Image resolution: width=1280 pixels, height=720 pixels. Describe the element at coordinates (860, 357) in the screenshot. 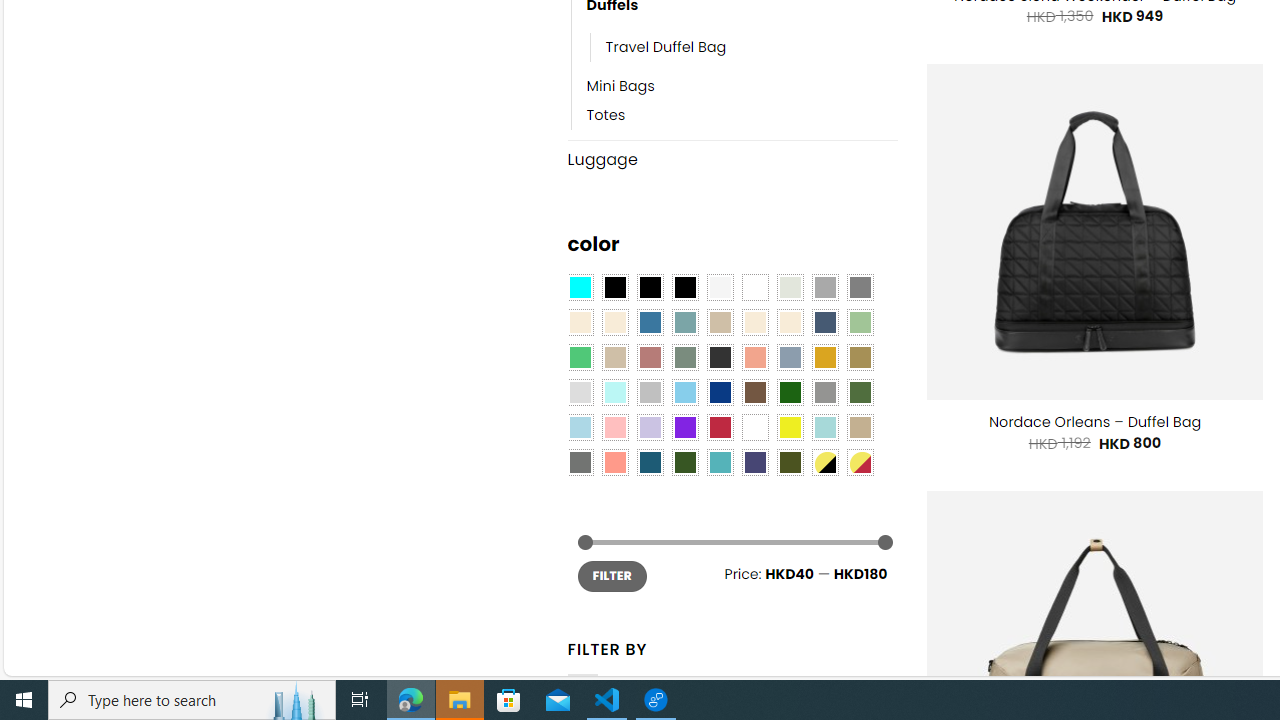

I see `Kelp` at that location.